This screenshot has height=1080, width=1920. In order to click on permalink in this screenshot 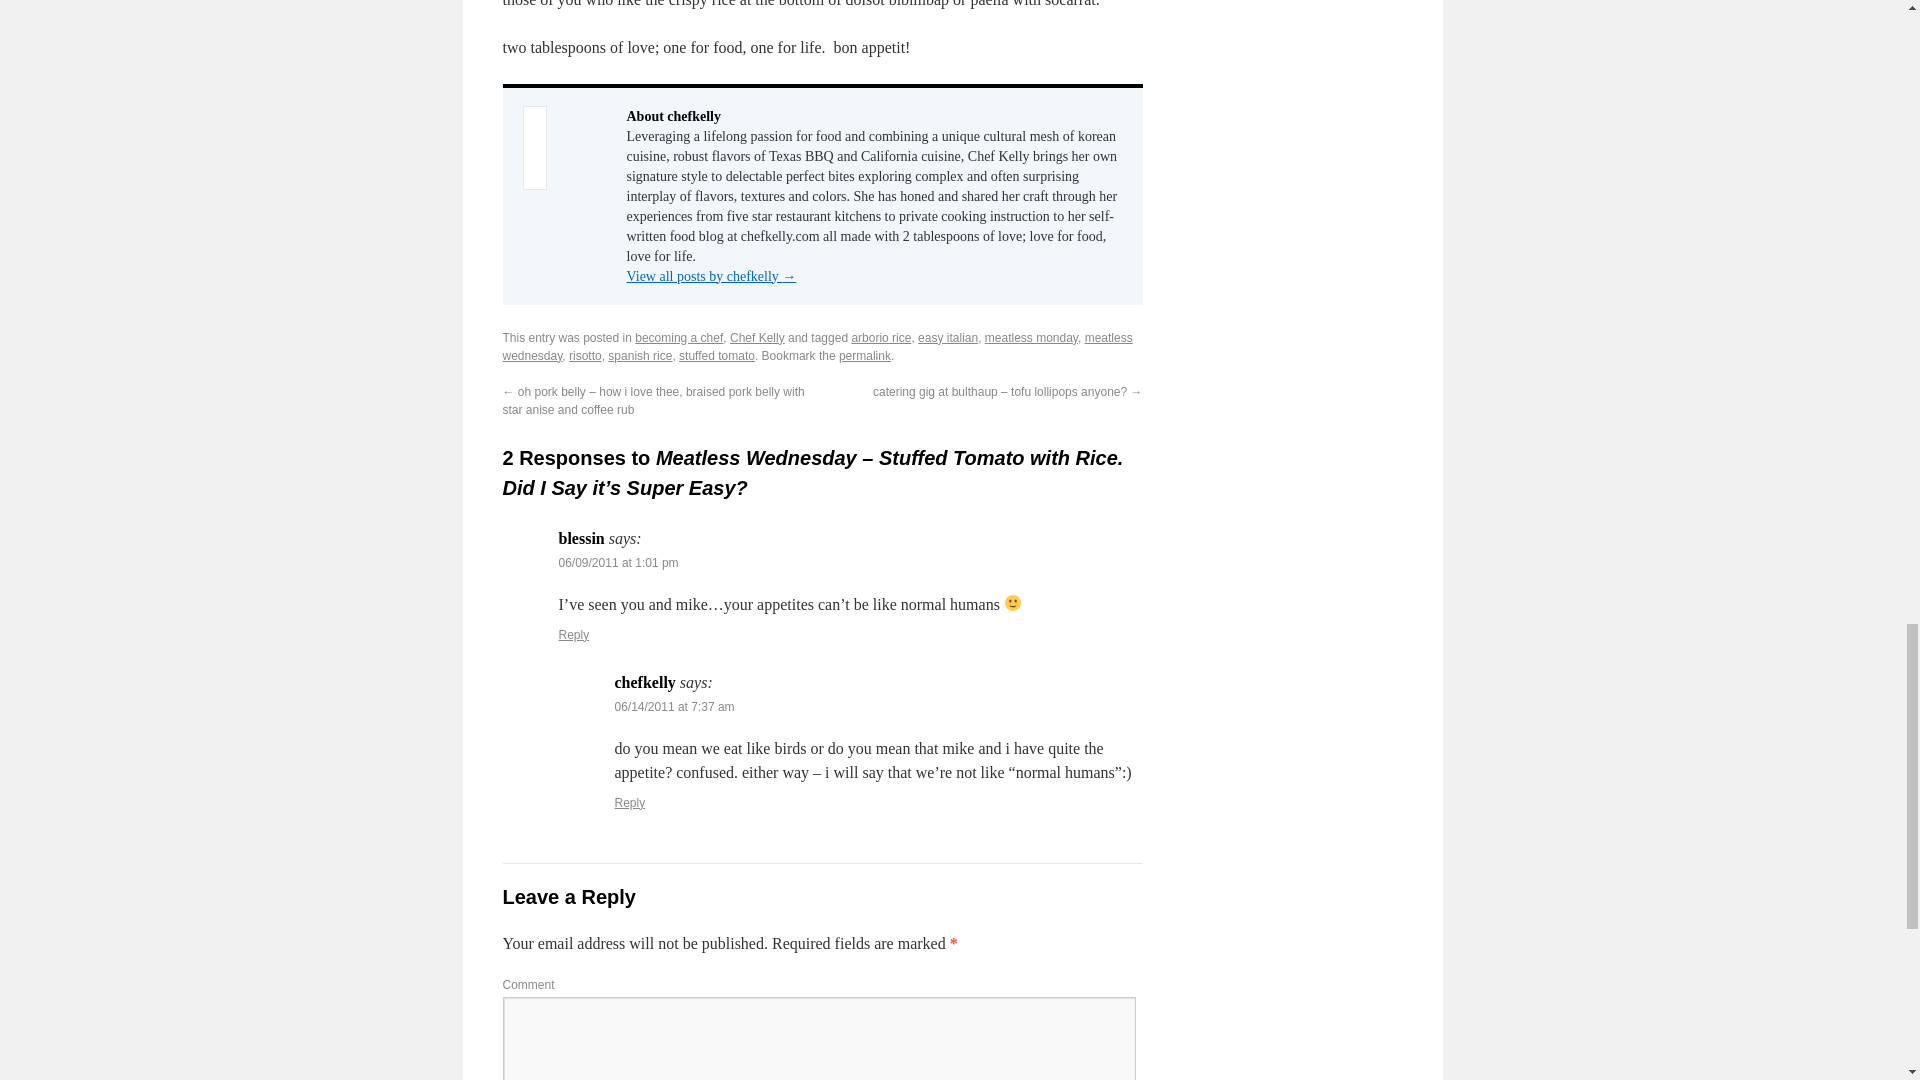, I will do `click(864, 355)`.